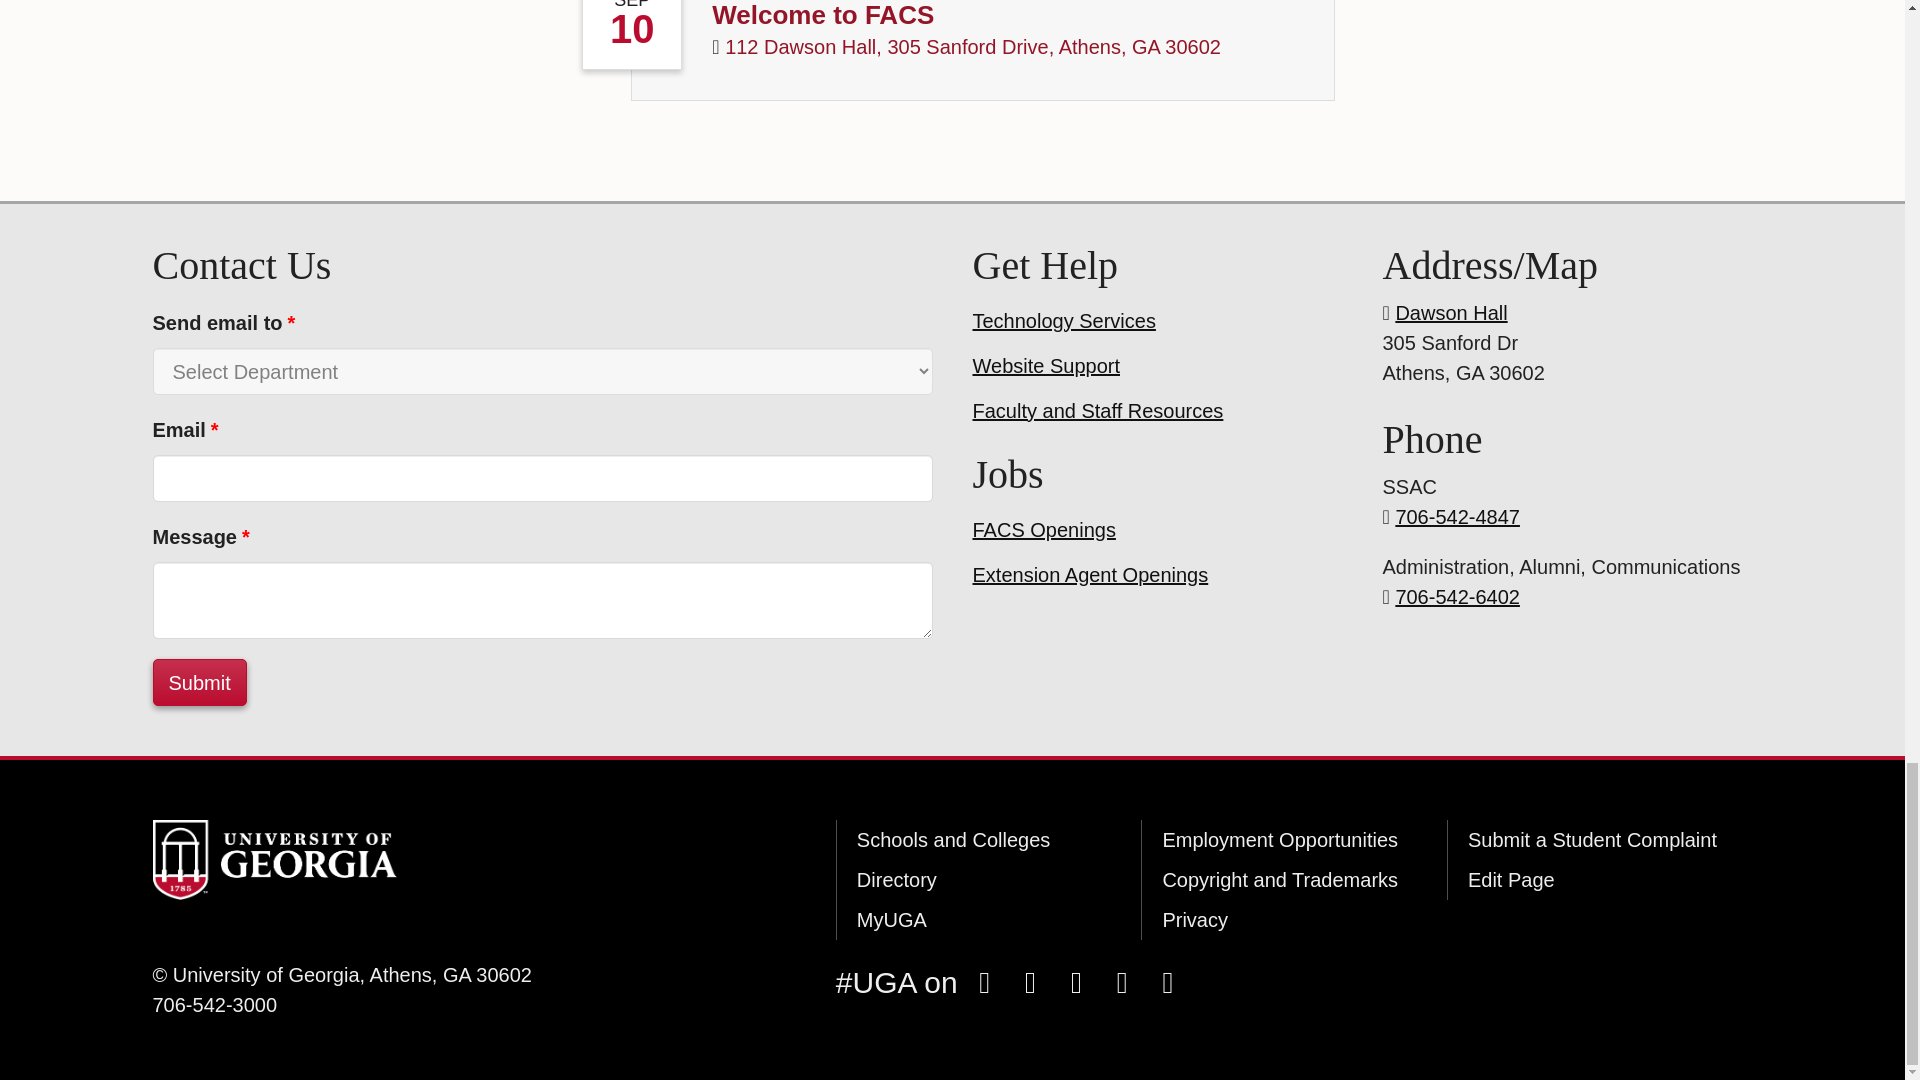 This screenshot has width=1920, height=1080. Describe the element at coordinates (1167, 982) in the screenshot. I see `LinkedIn` at that location.